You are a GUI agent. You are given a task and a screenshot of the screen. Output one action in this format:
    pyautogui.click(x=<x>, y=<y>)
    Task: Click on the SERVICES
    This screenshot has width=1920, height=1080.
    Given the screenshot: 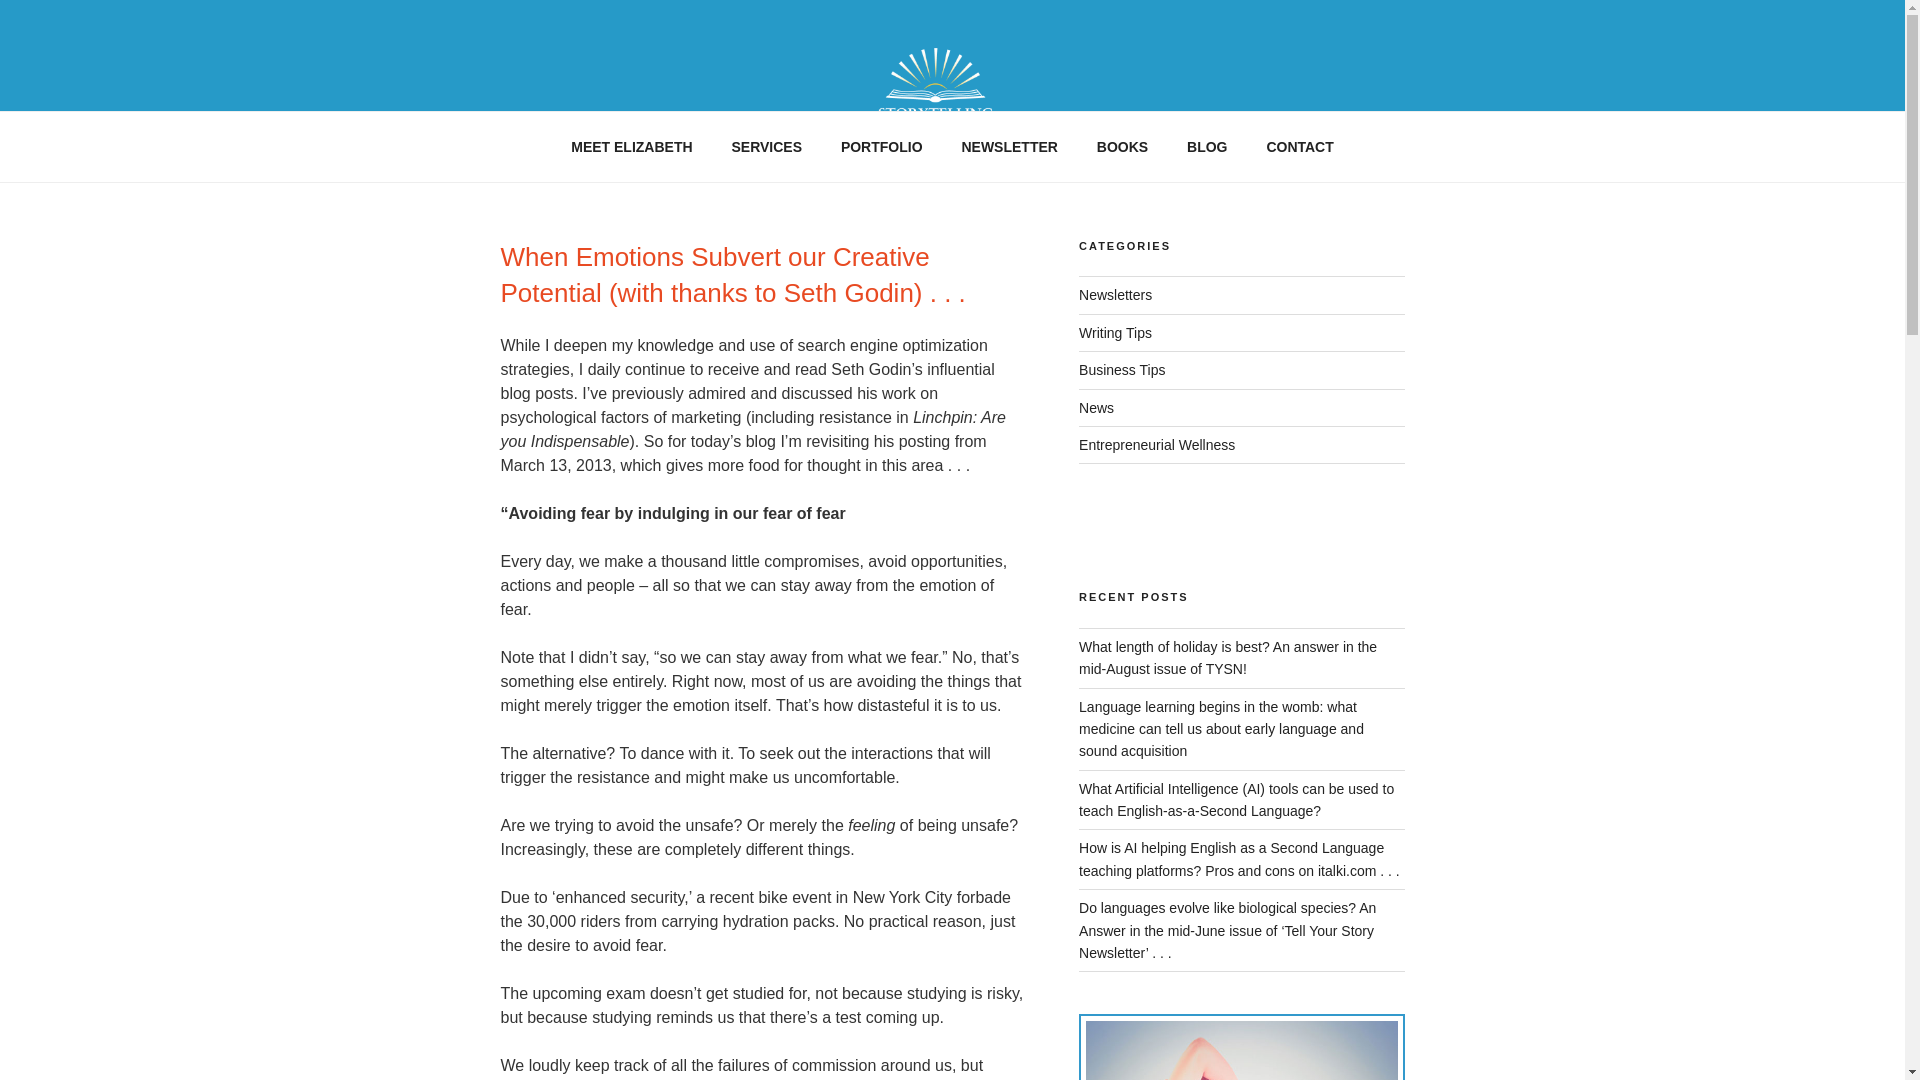 What is the action you would take?
    pyautogui.click(x=766, y=146)
    